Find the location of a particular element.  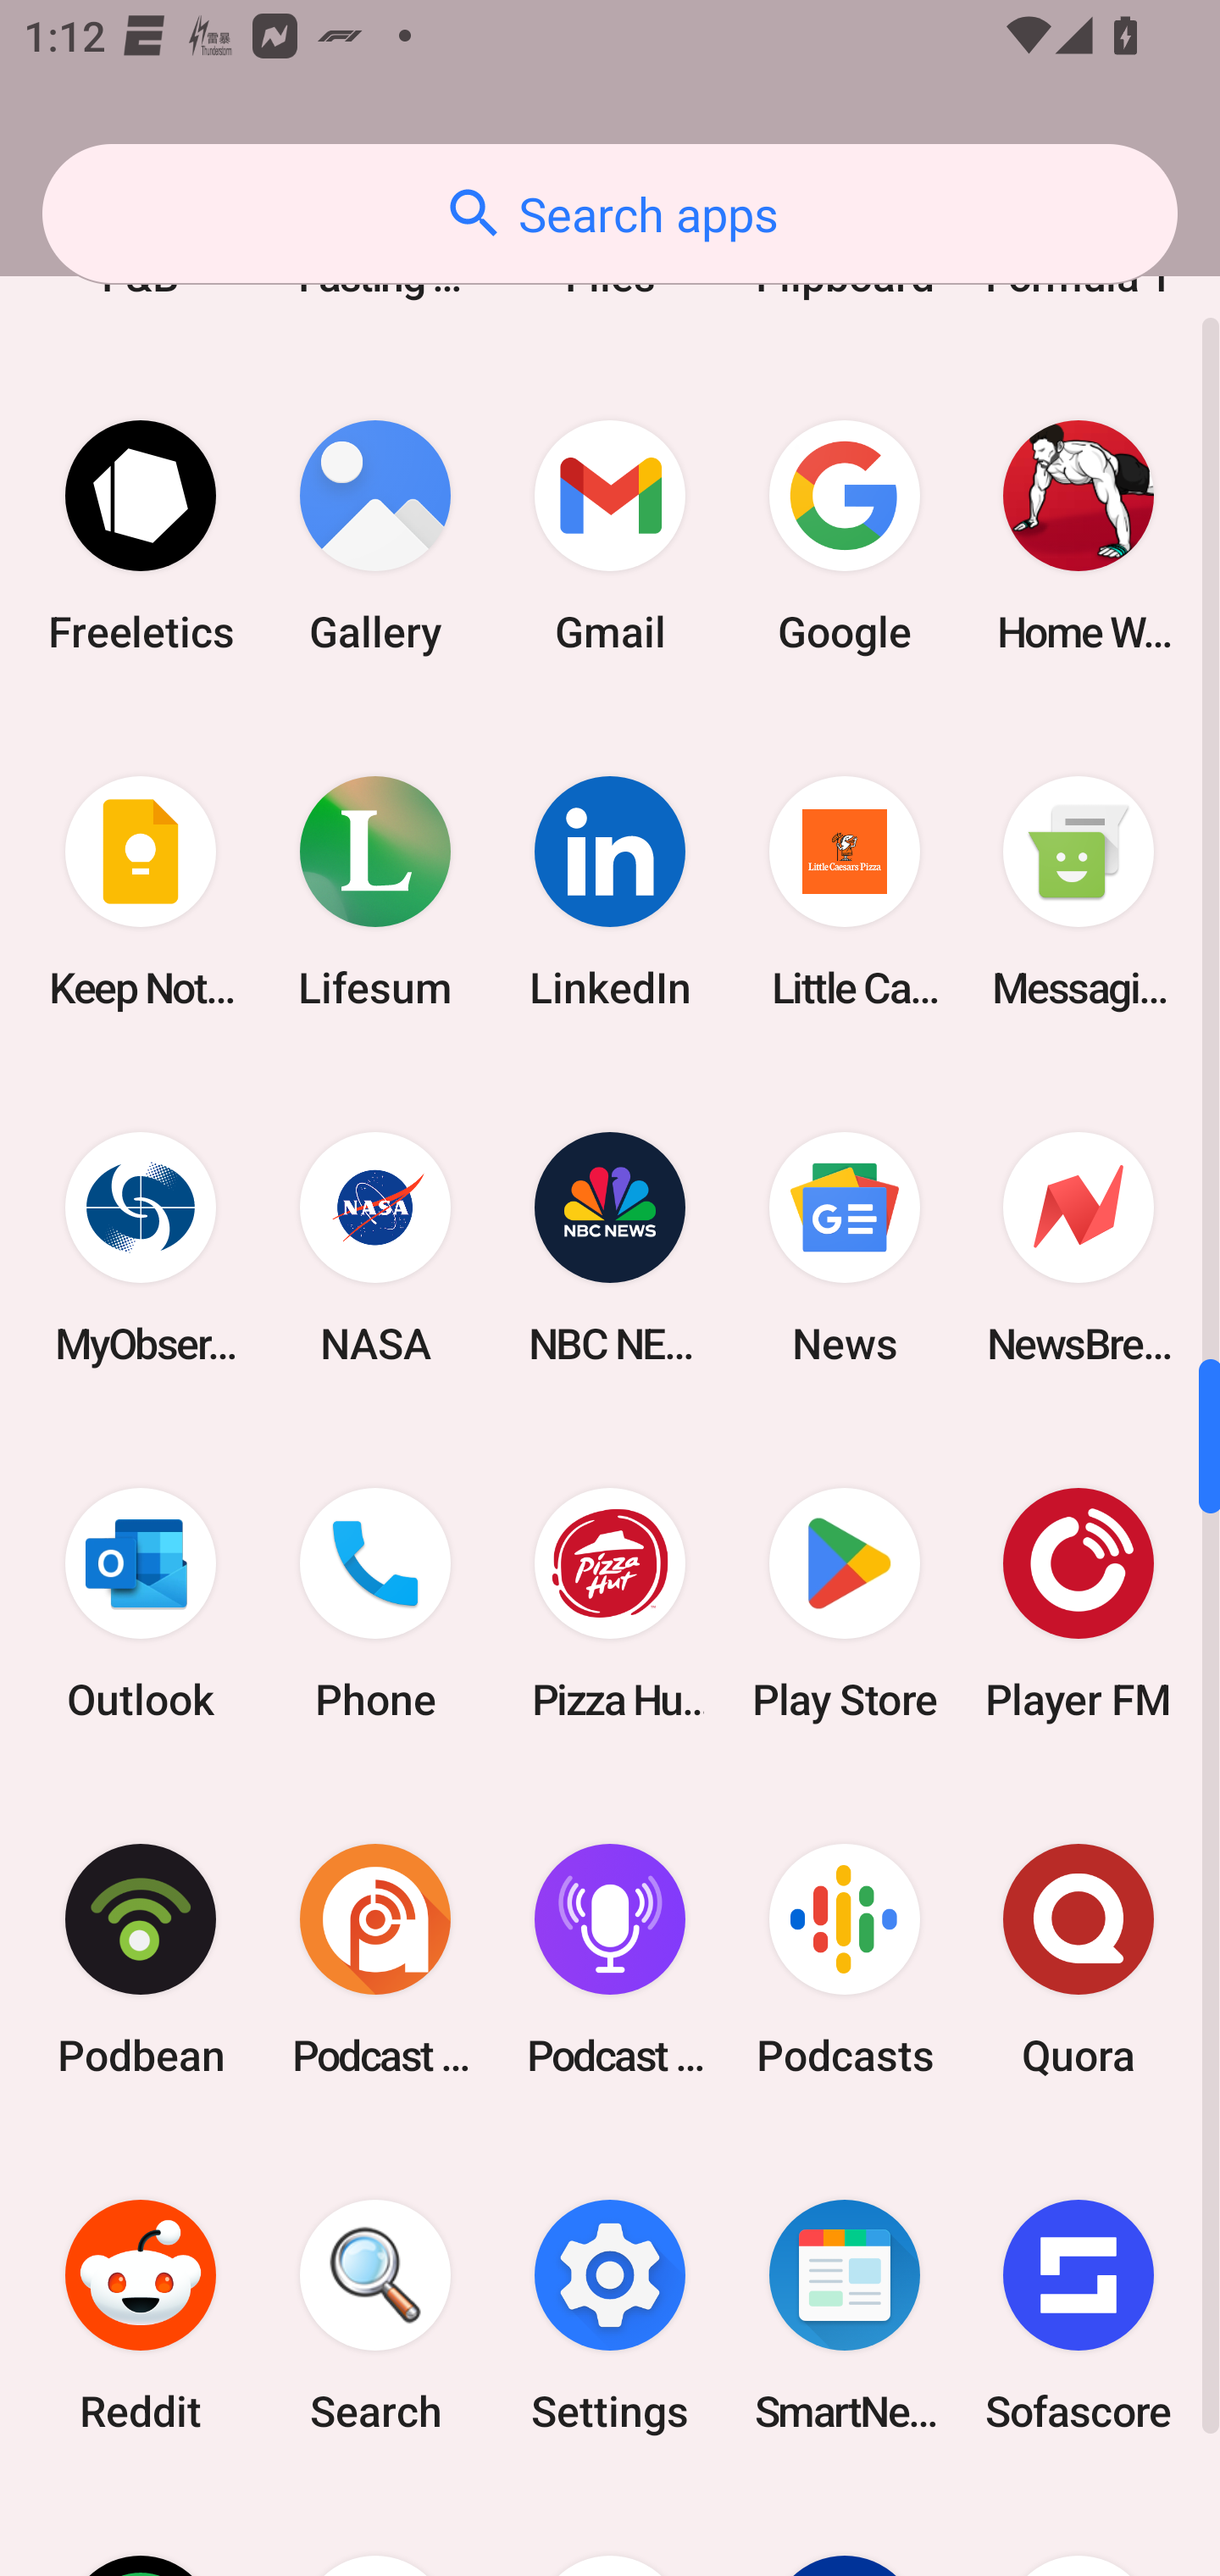

News is located at coordinates (844, 1247).